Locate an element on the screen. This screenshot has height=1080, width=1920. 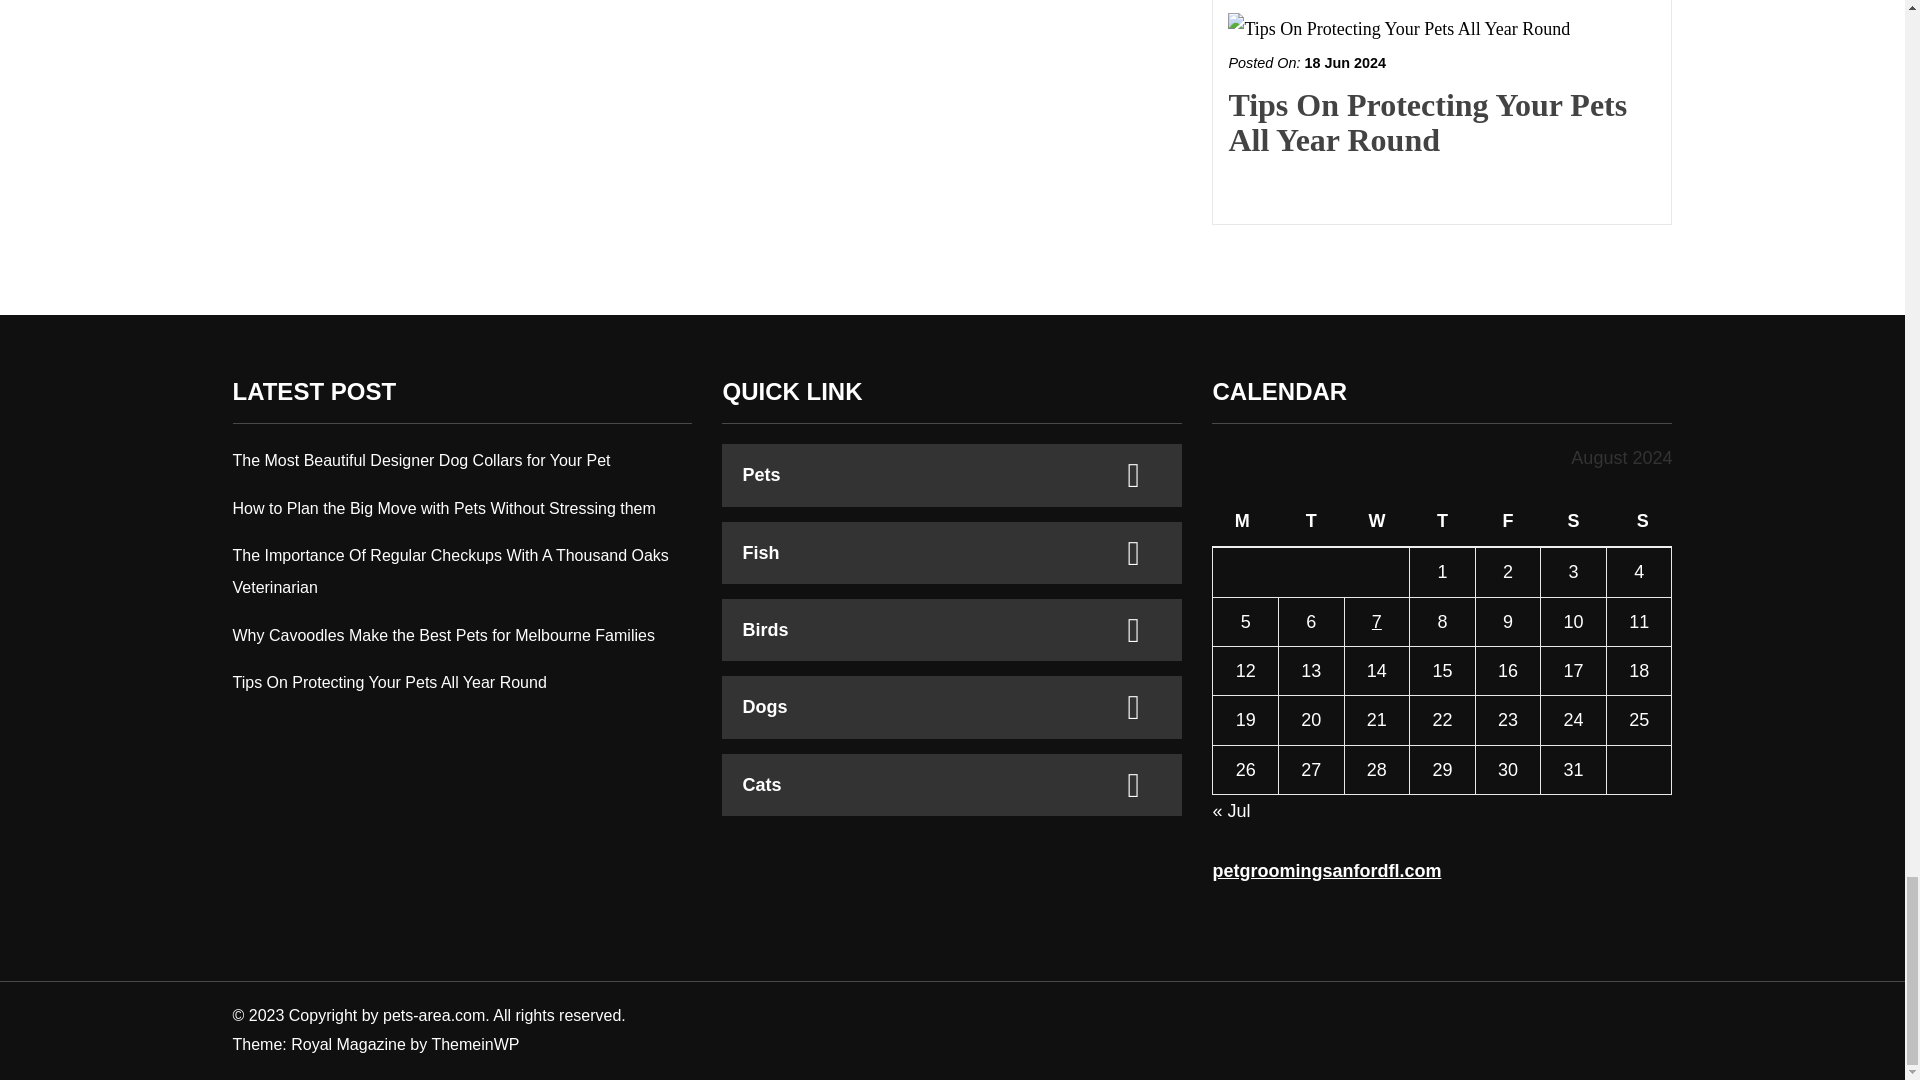
Sunday is located at coordinates (1638, 522).